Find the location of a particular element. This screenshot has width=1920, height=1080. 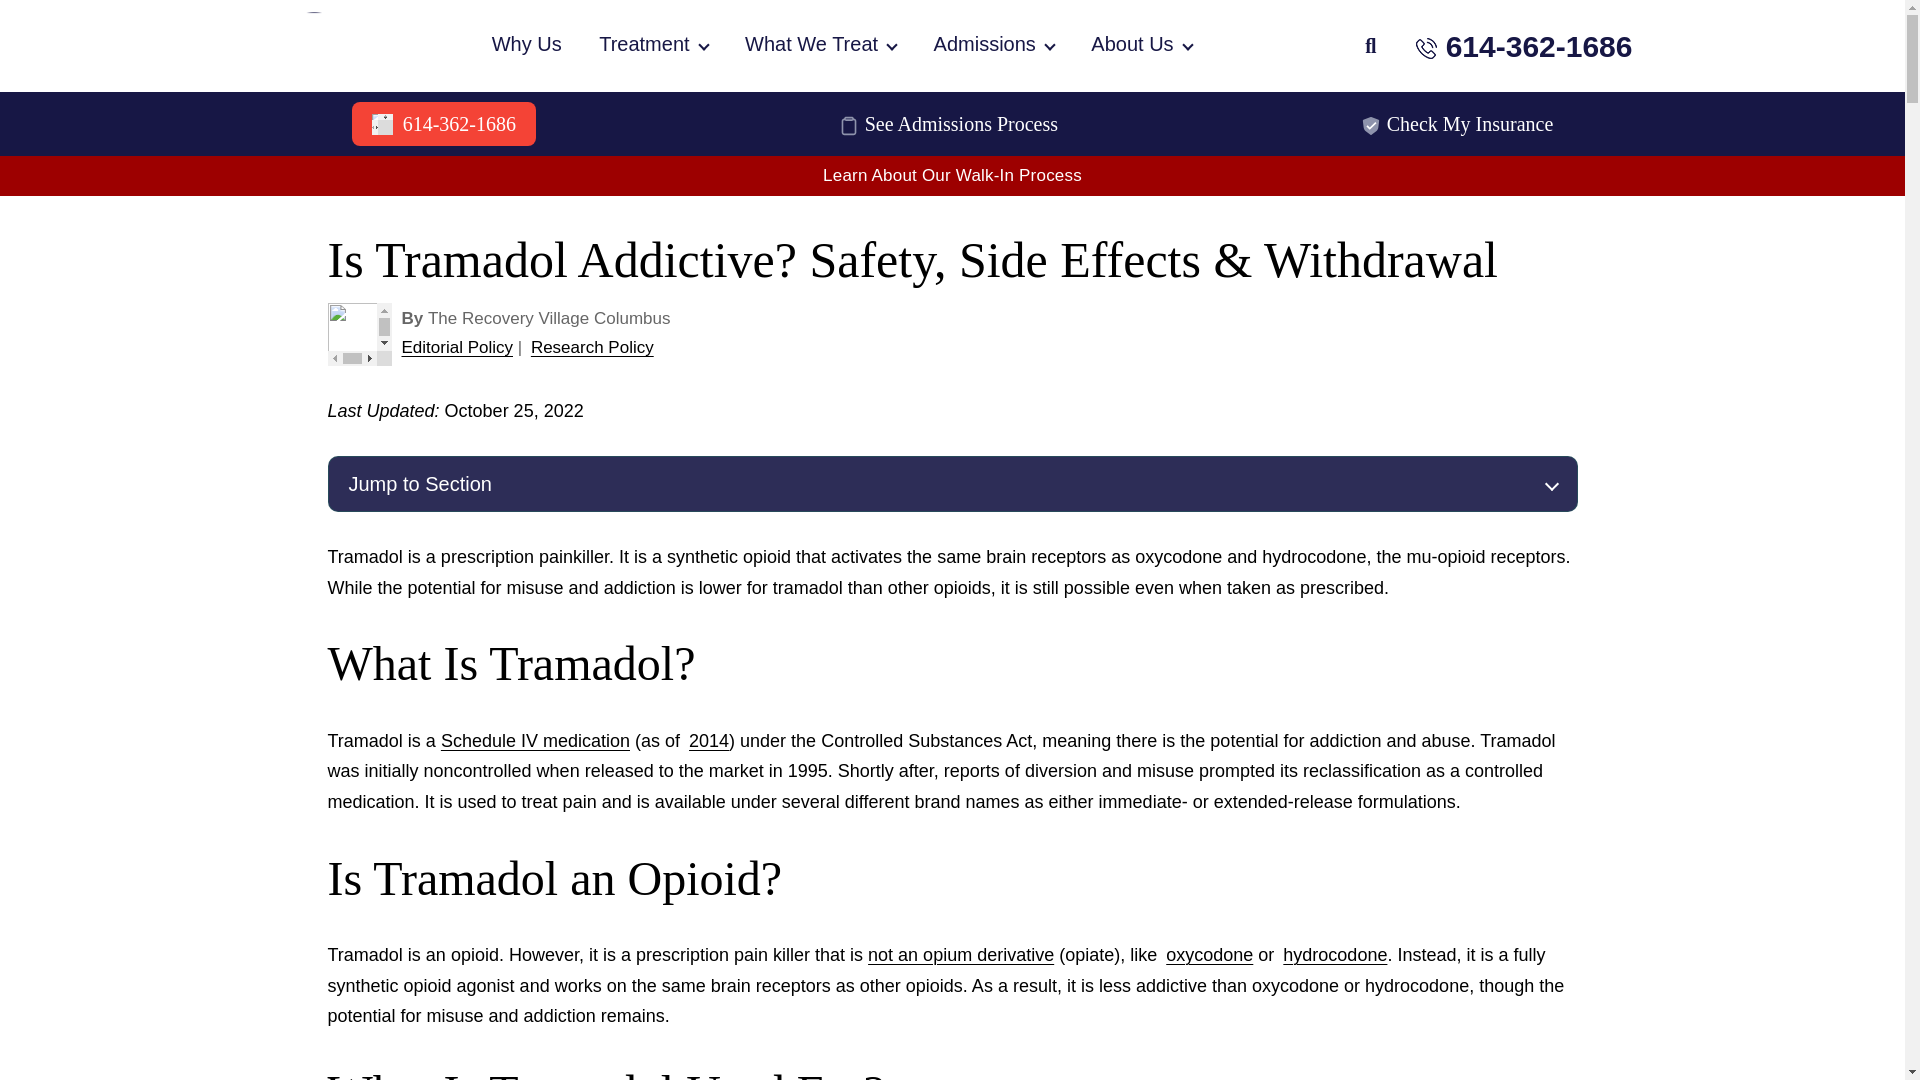

What We Treat is located at coordinates (820, 46).